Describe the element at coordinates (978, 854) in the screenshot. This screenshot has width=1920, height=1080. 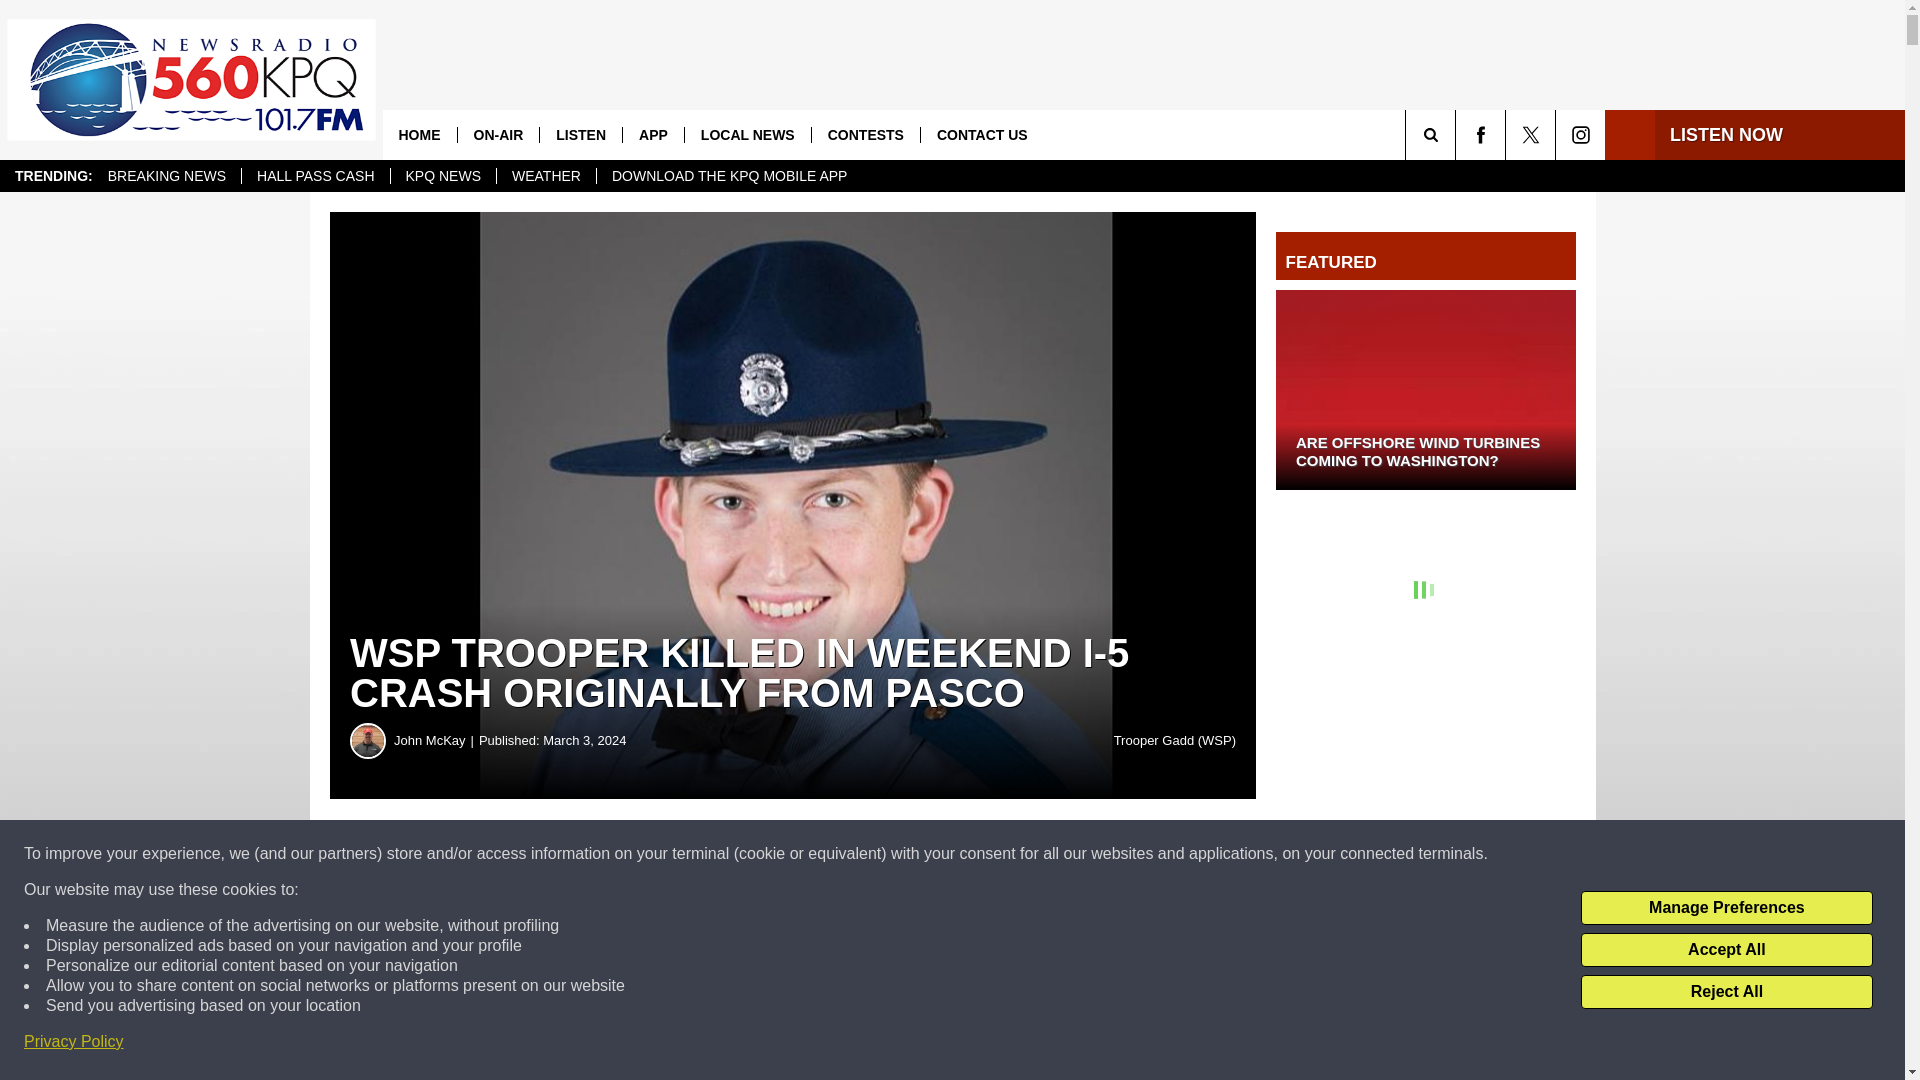
I see `Share on Twitter` at that location.